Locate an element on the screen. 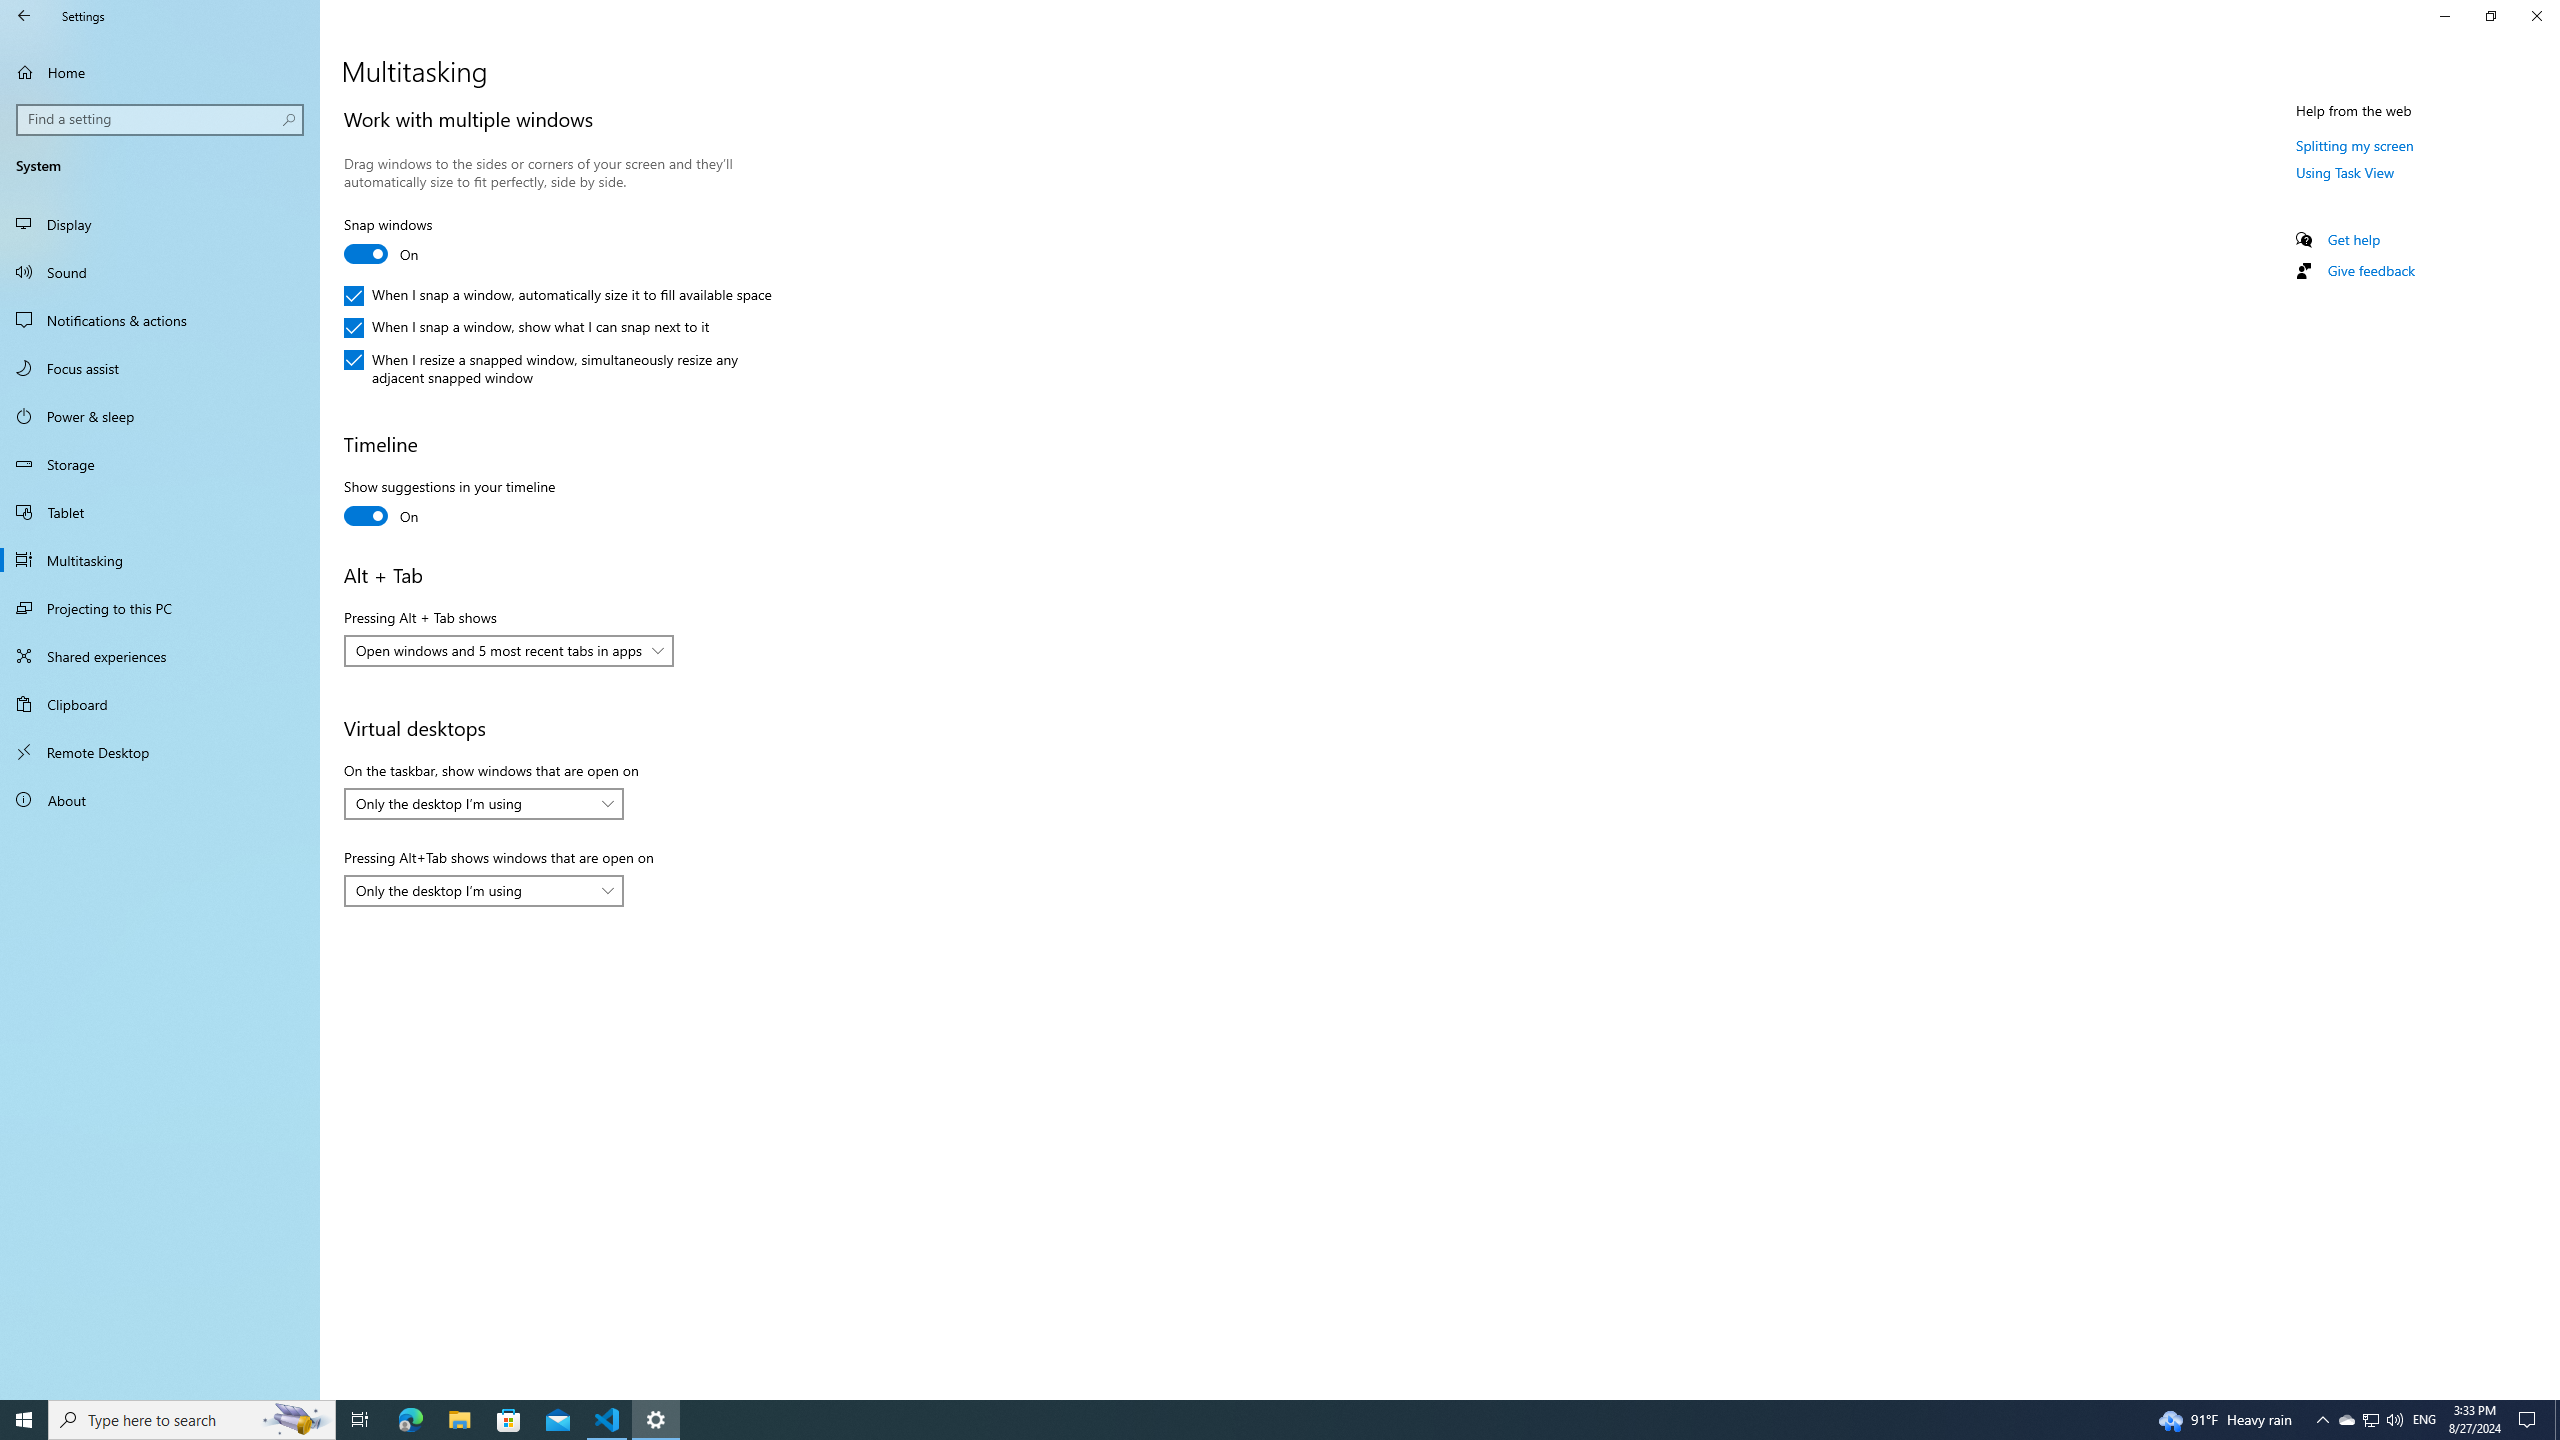 Image resolution: width=2560 pixels, height=1440 pixels. Multitasking is located at coordinates (160, 560).